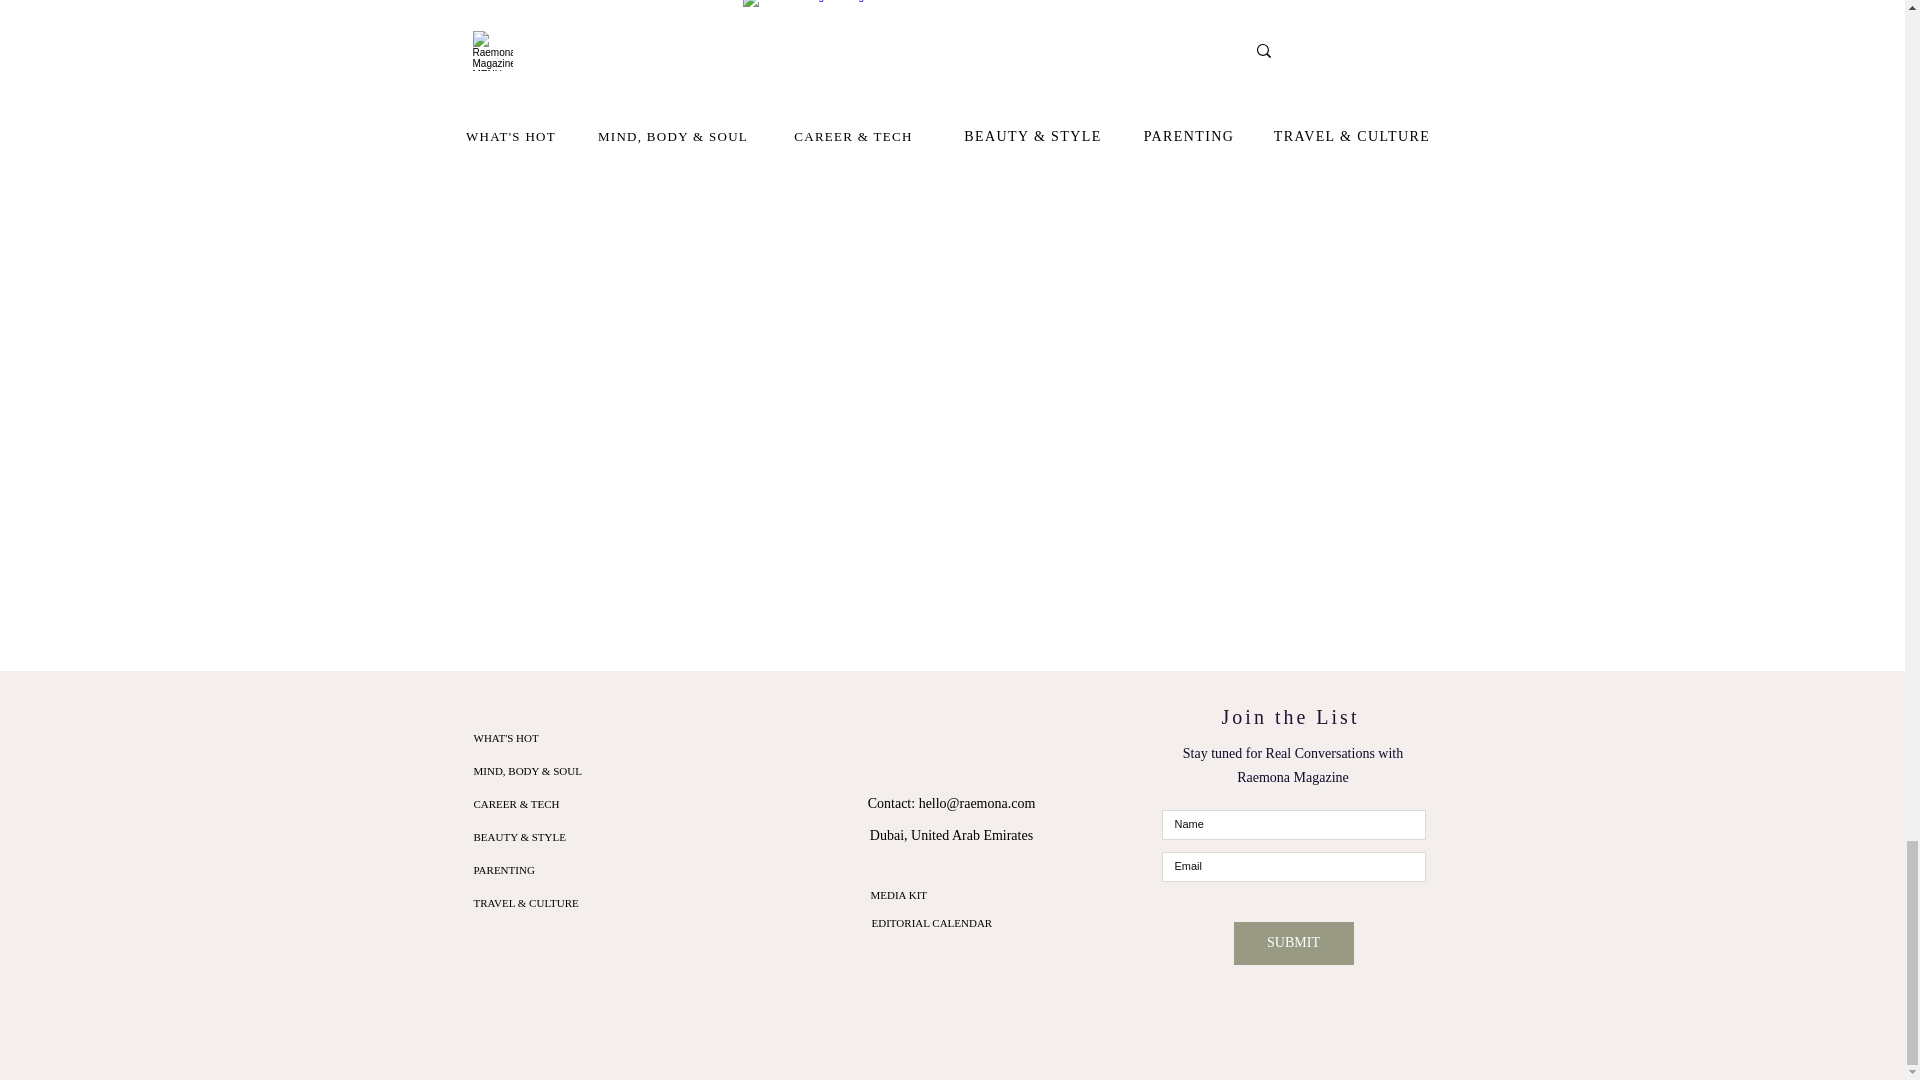 The image size is (1920, 1080). I want to click on PARENTING, so click(581, 870).